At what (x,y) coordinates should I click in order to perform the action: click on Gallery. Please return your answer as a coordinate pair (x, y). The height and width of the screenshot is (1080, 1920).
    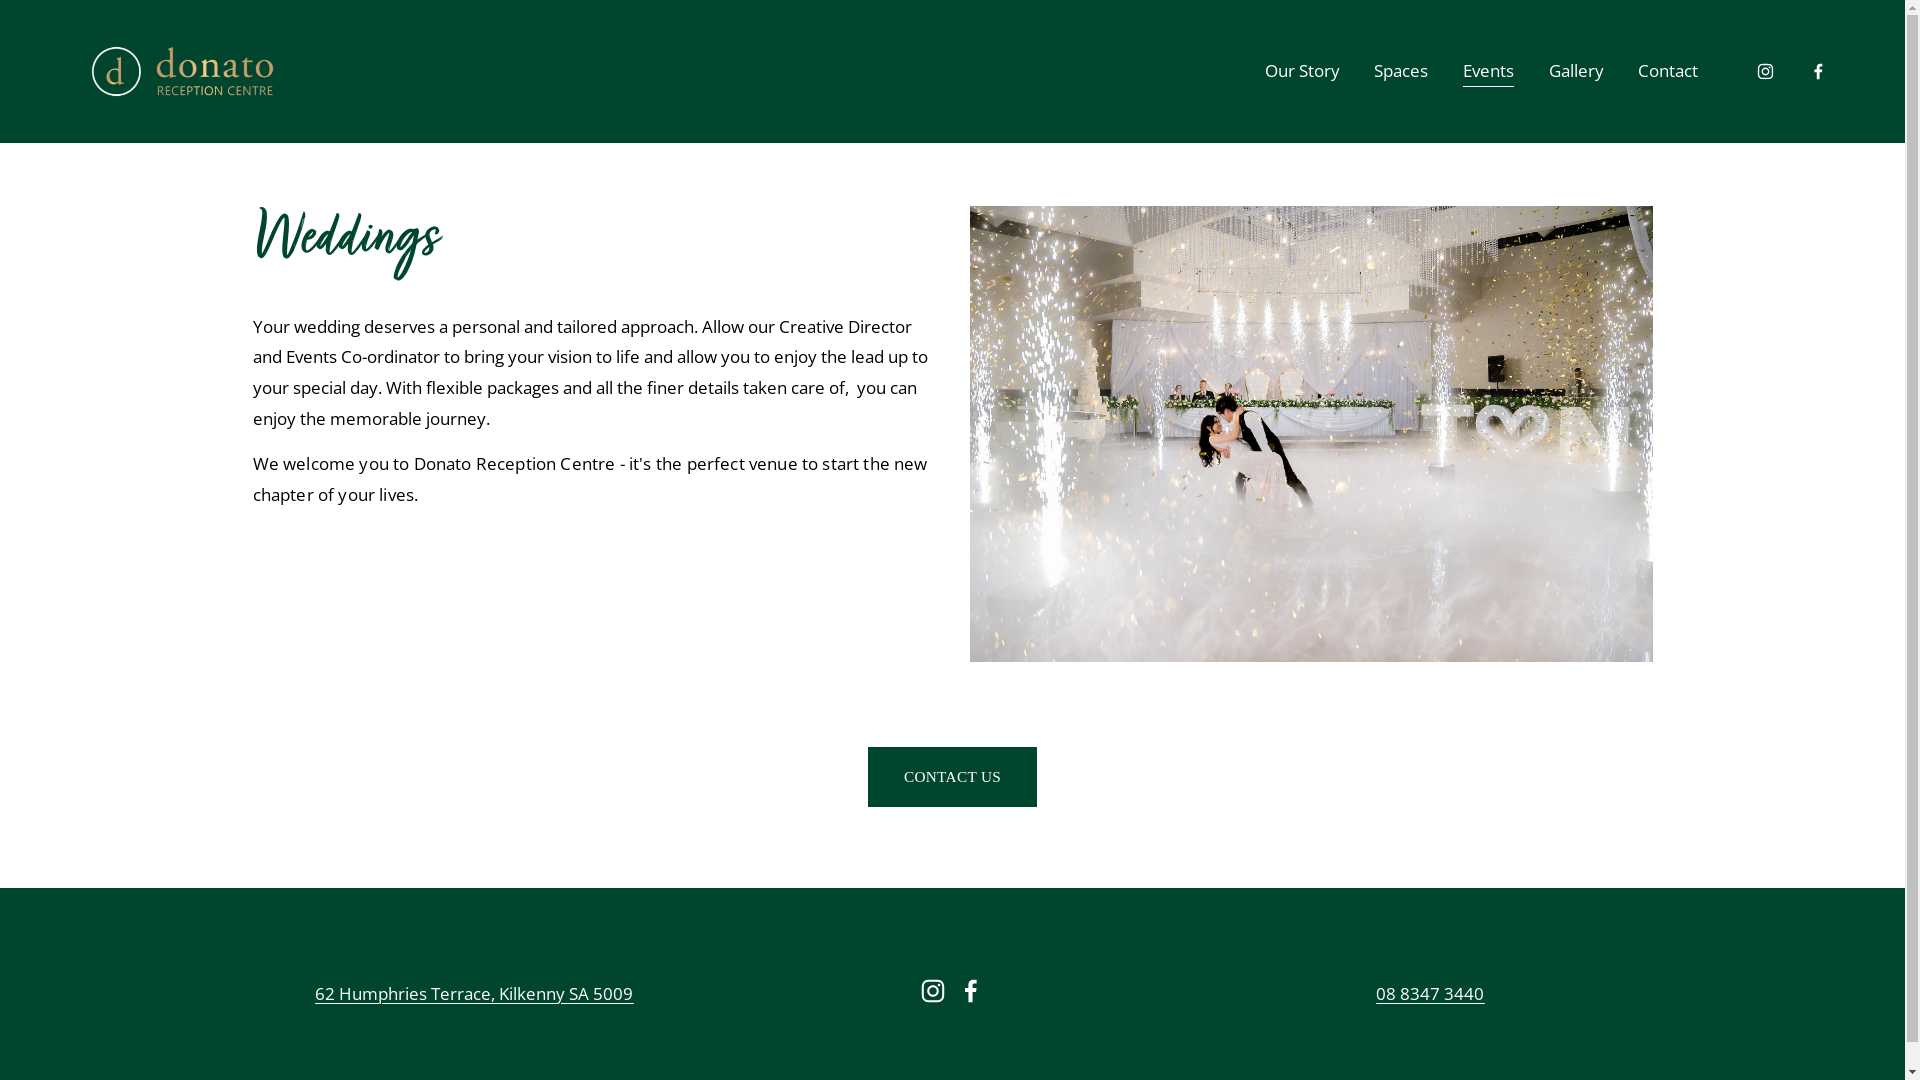
    Looking at the image, I should click on (1576, 71).